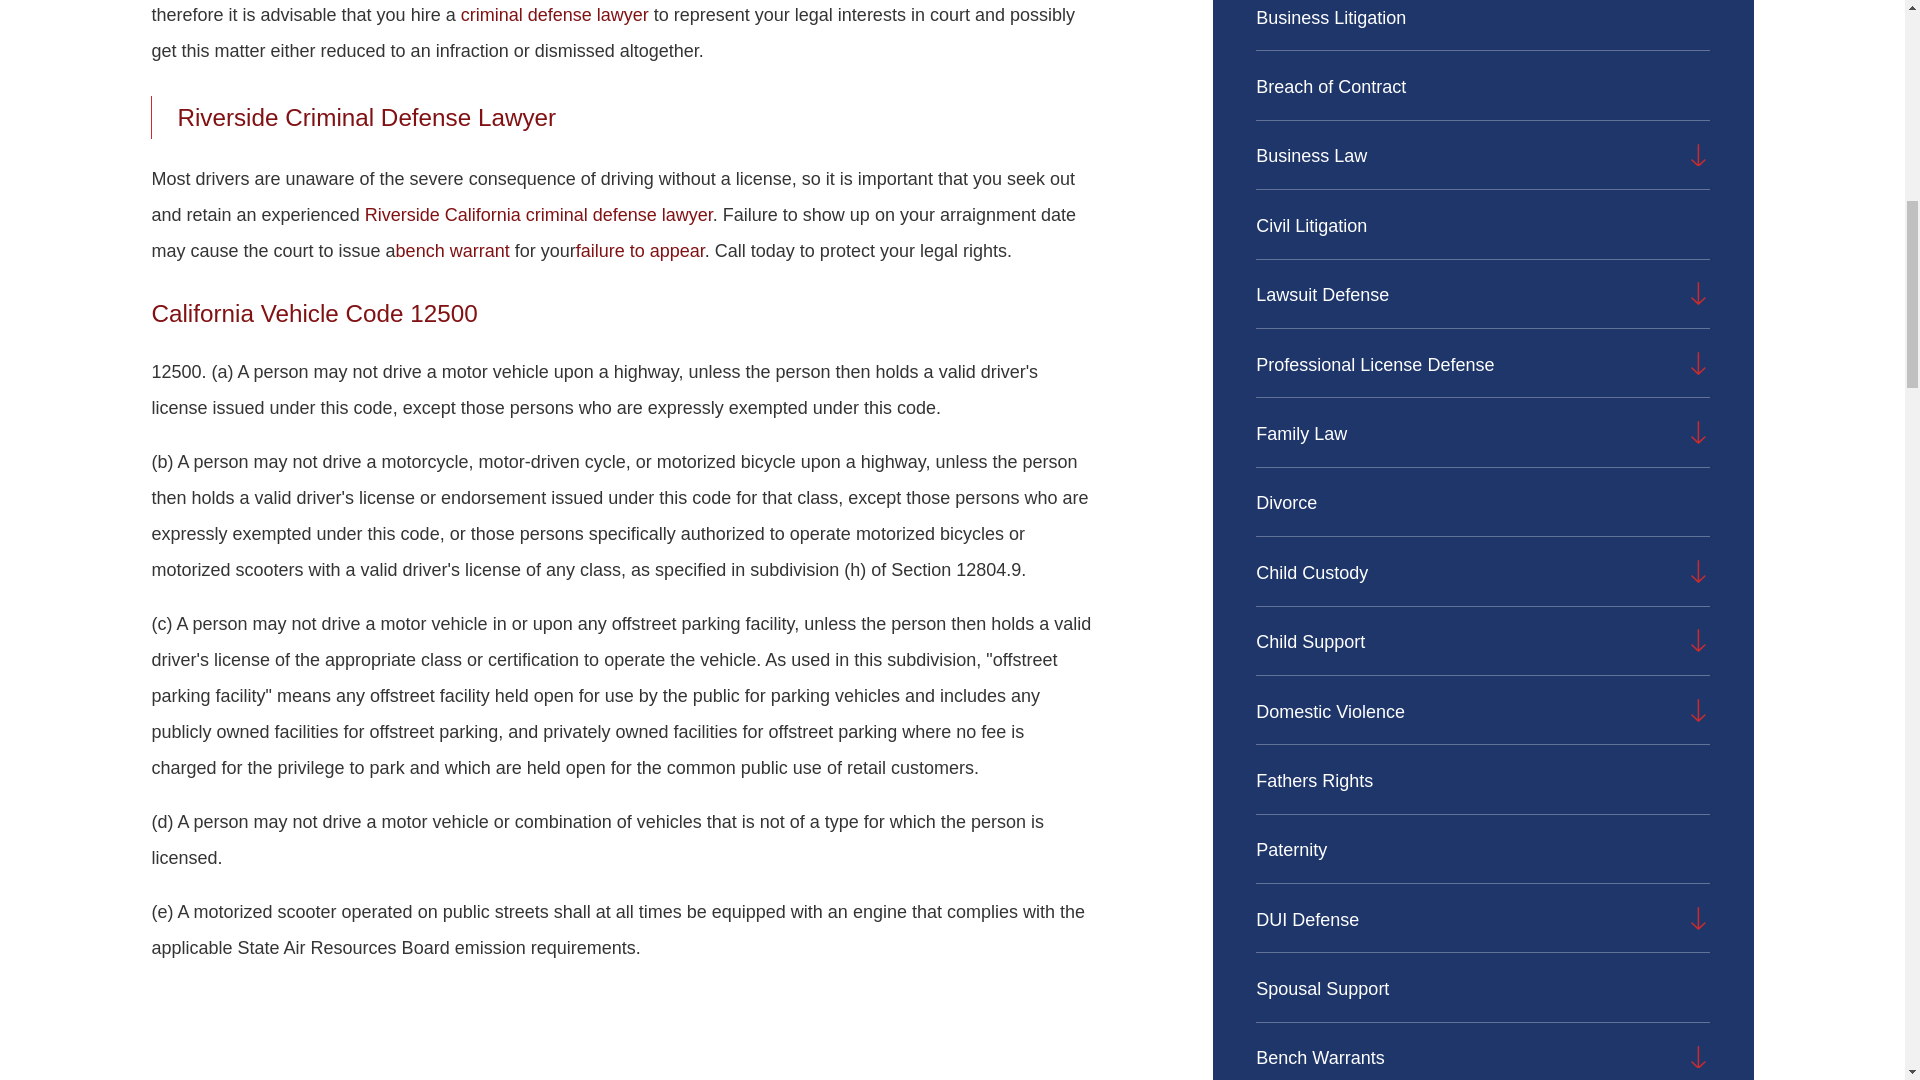  Describe the element at coordinates (1698, 363) in the screenshot. I see `Open child menu of Professional License Defense` at that location.